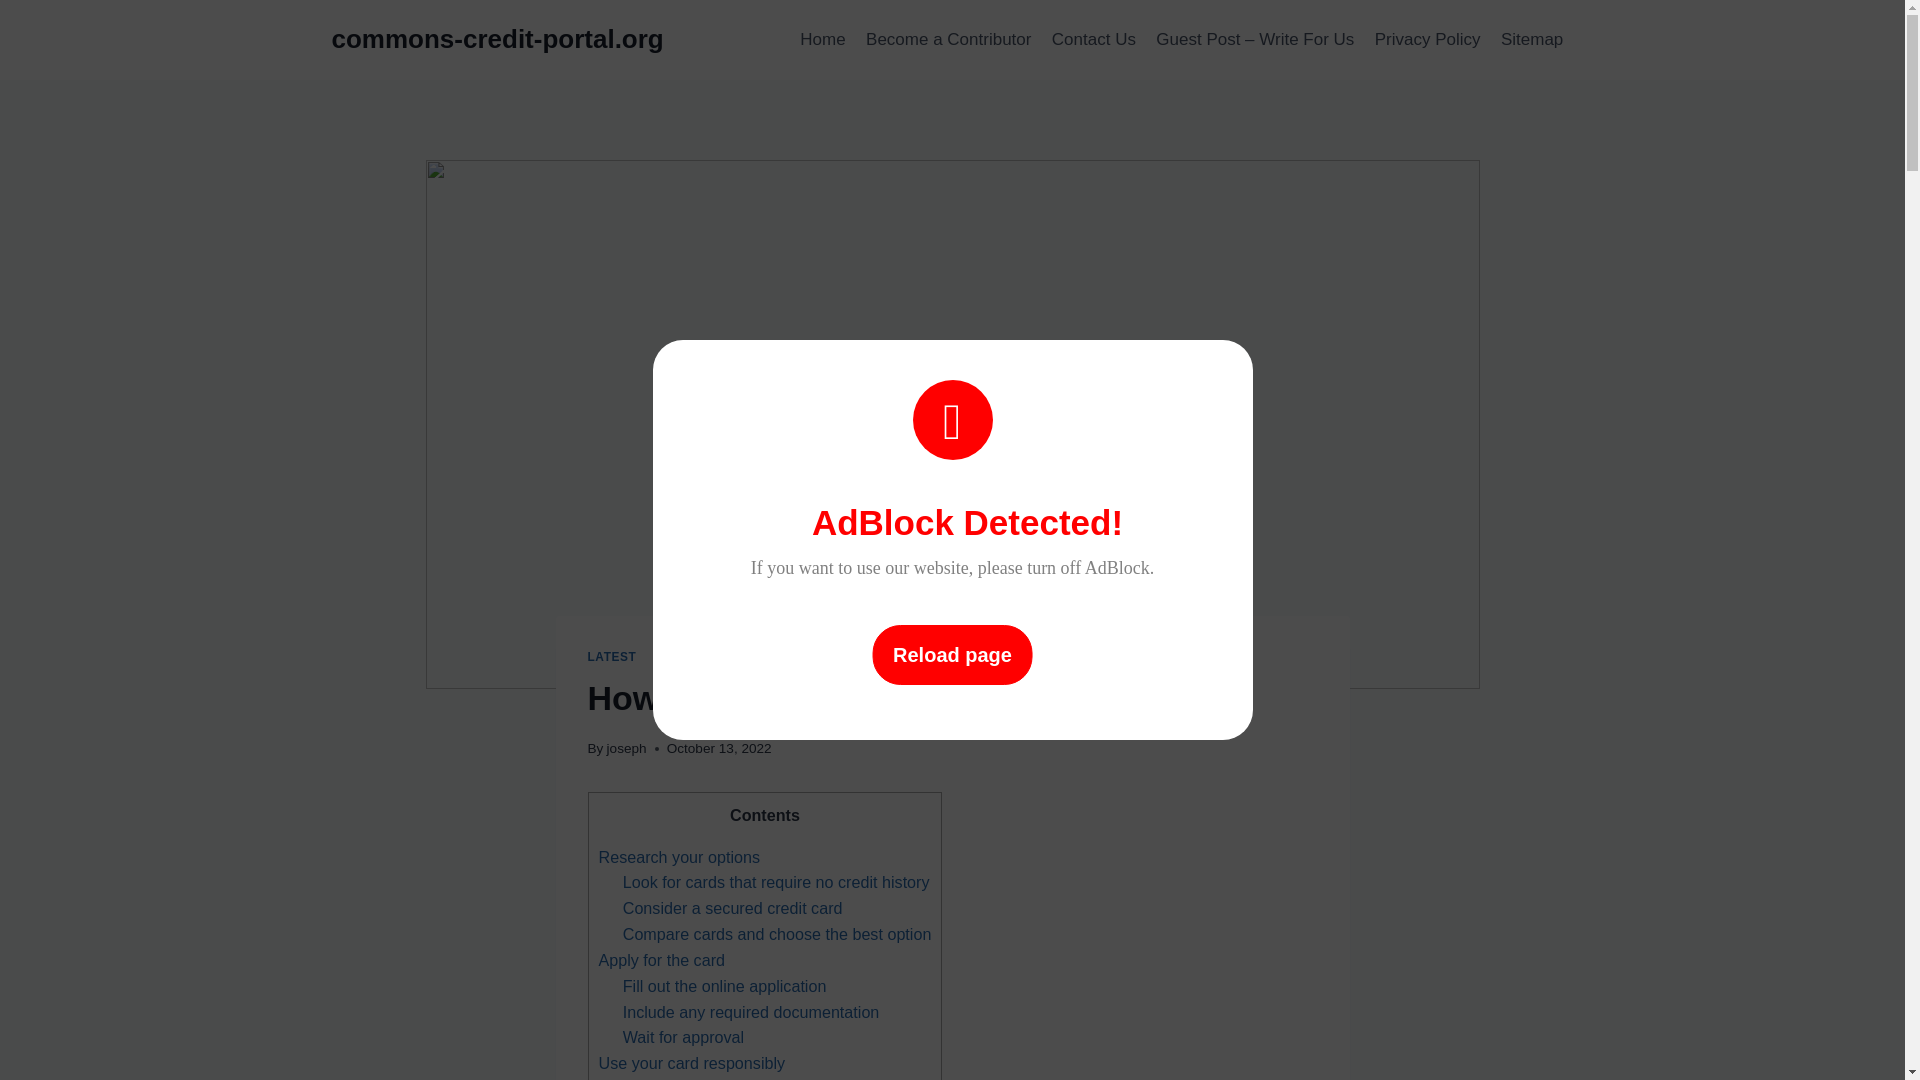 This screenshot has height=1080, width=1920. Describe the element at coordinates (678, 856) in the screenshot. I see `Research your options` at that location.